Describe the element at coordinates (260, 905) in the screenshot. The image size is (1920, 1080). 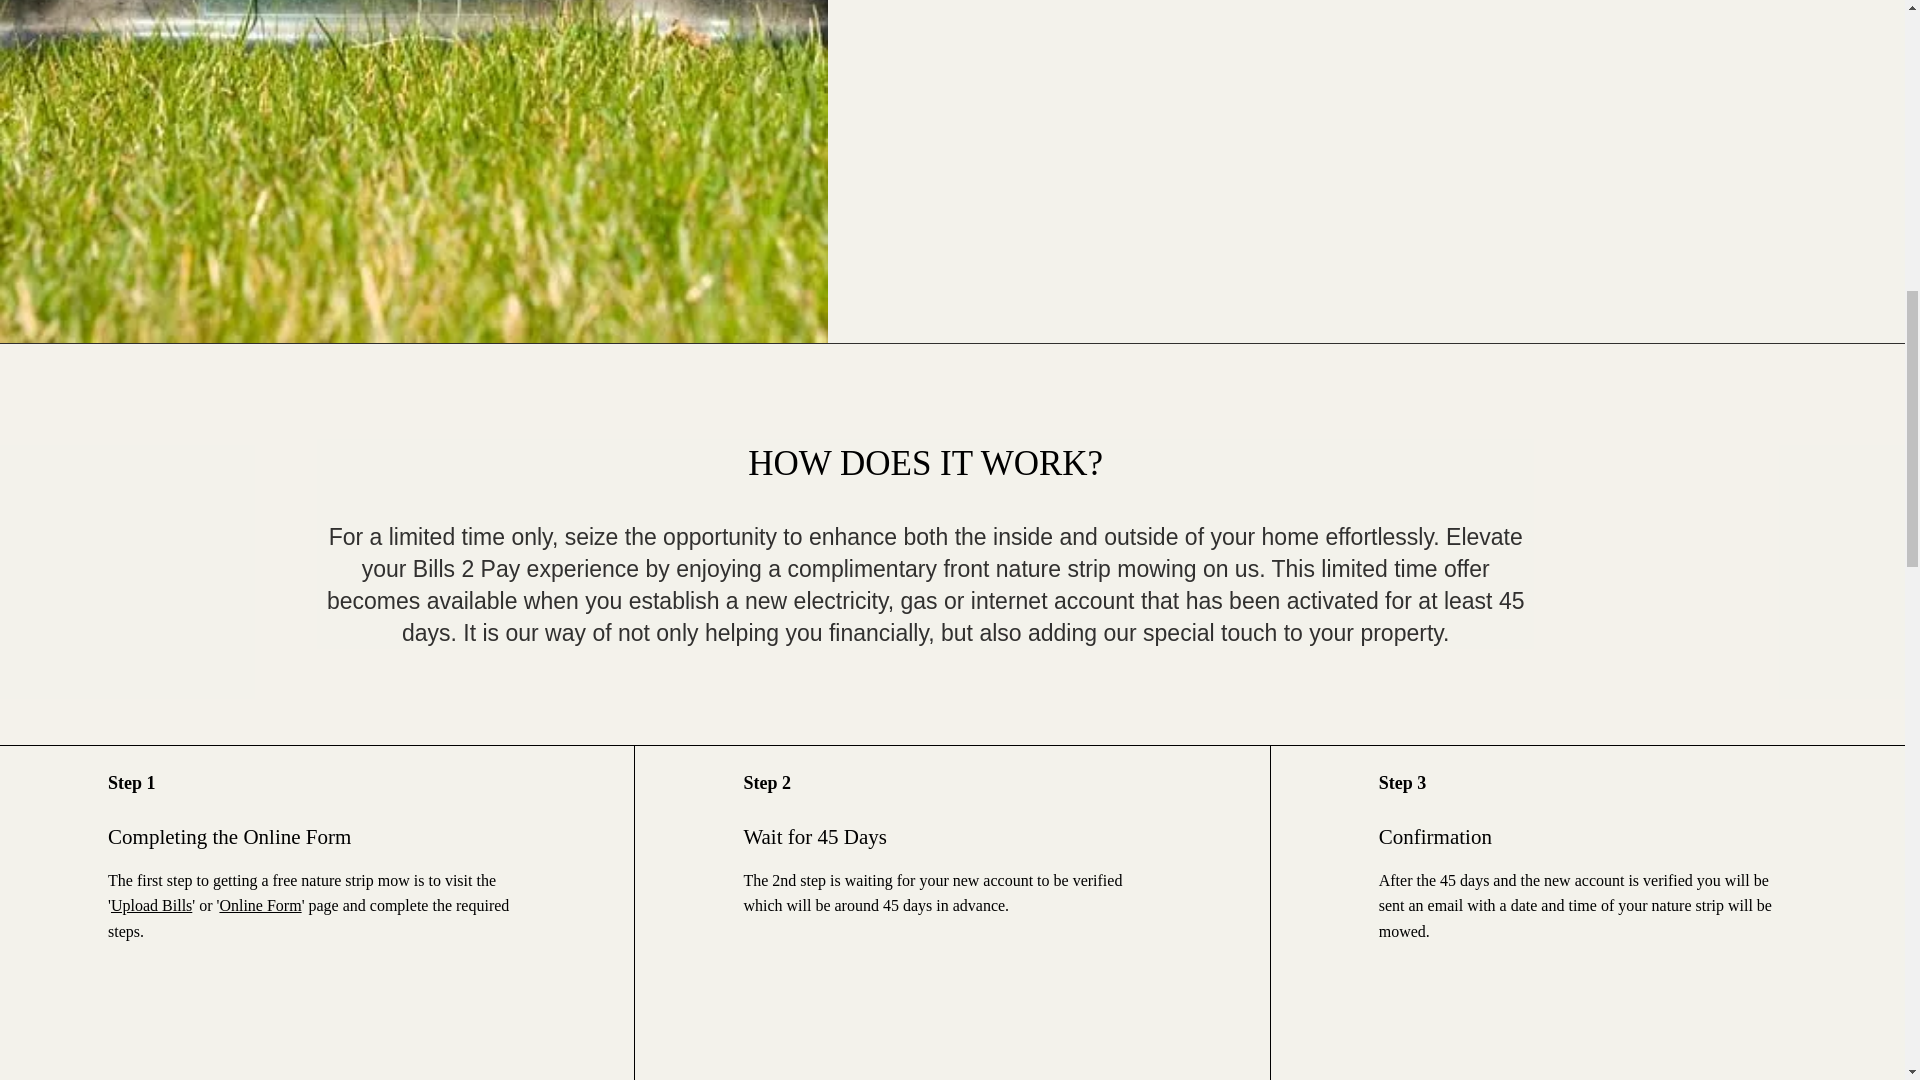
I see `Online Form` at that location.